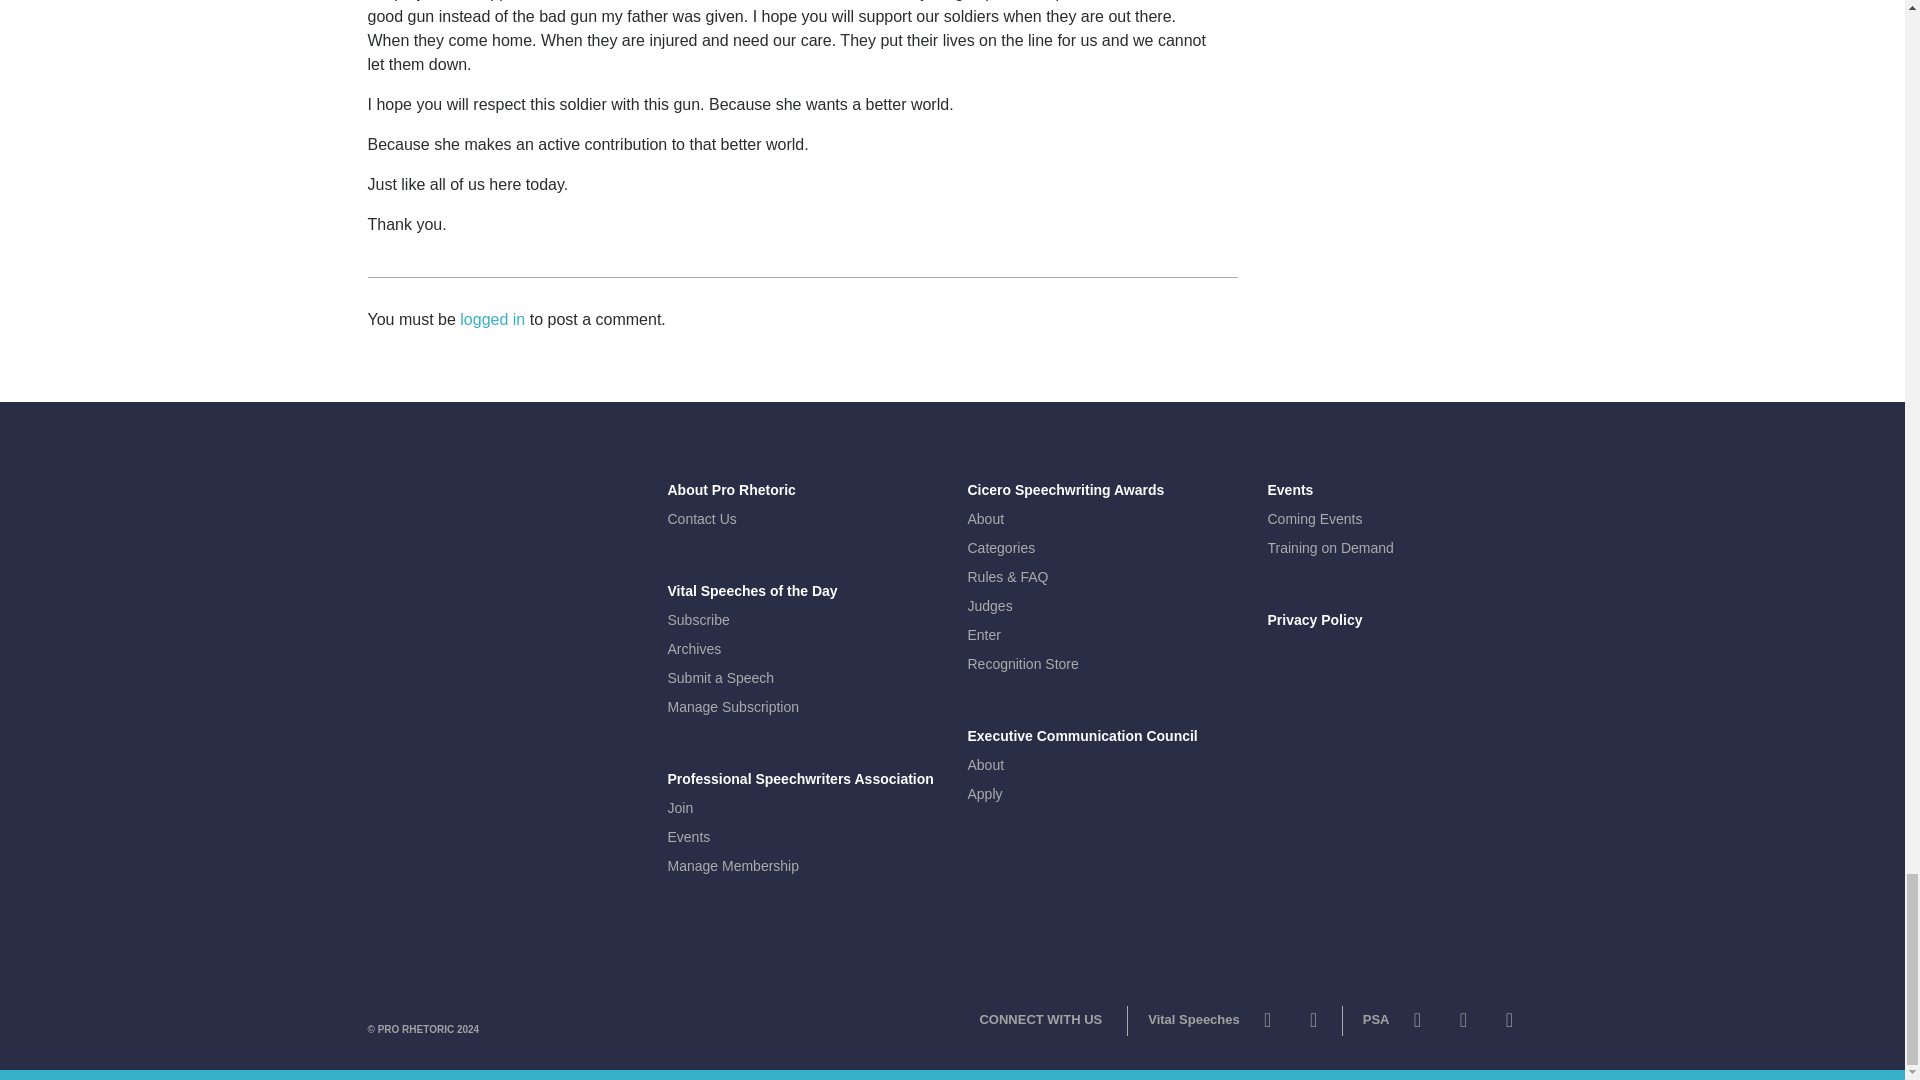 The height and width of the screenshot is (1080, 1920). I want to click on YouTube, so click(1462, 1024).